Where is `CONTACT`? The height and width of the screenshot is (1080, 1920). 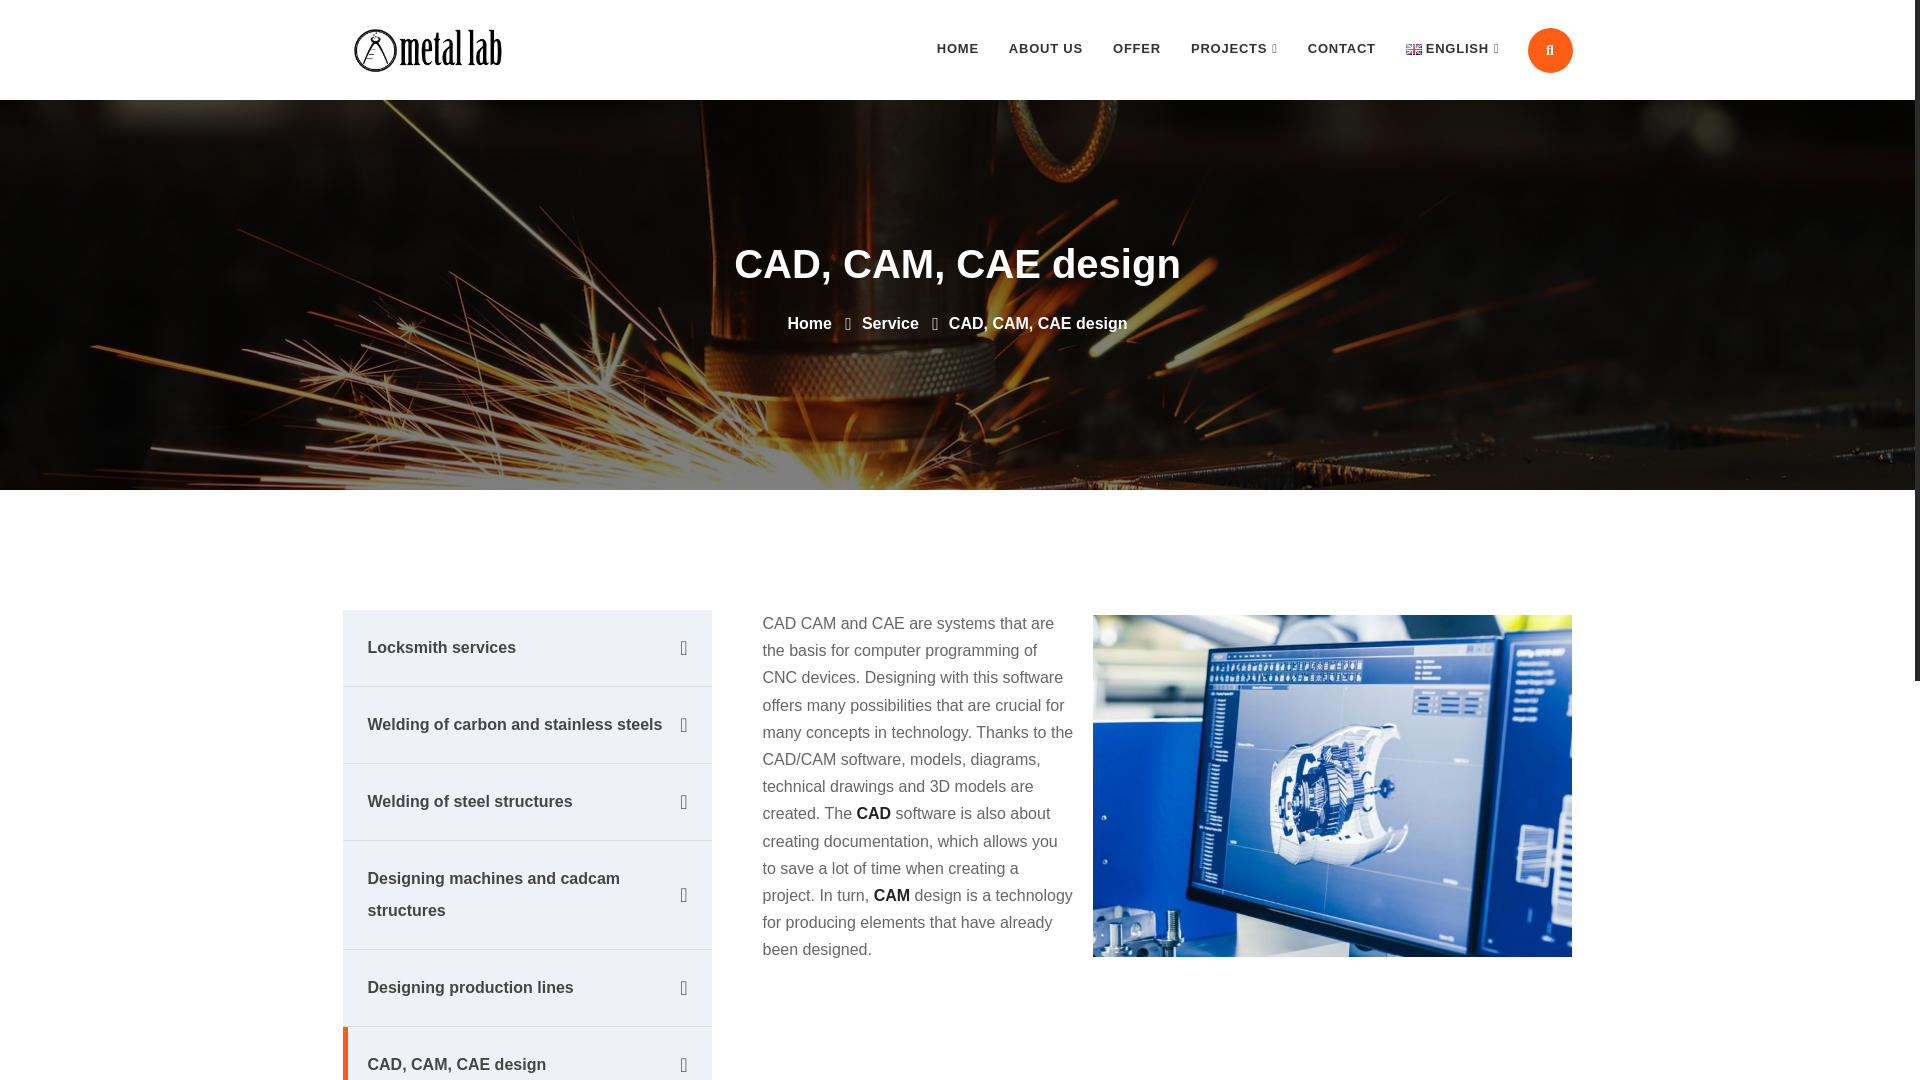
CONTACT is located at coordinates (1341, 49).